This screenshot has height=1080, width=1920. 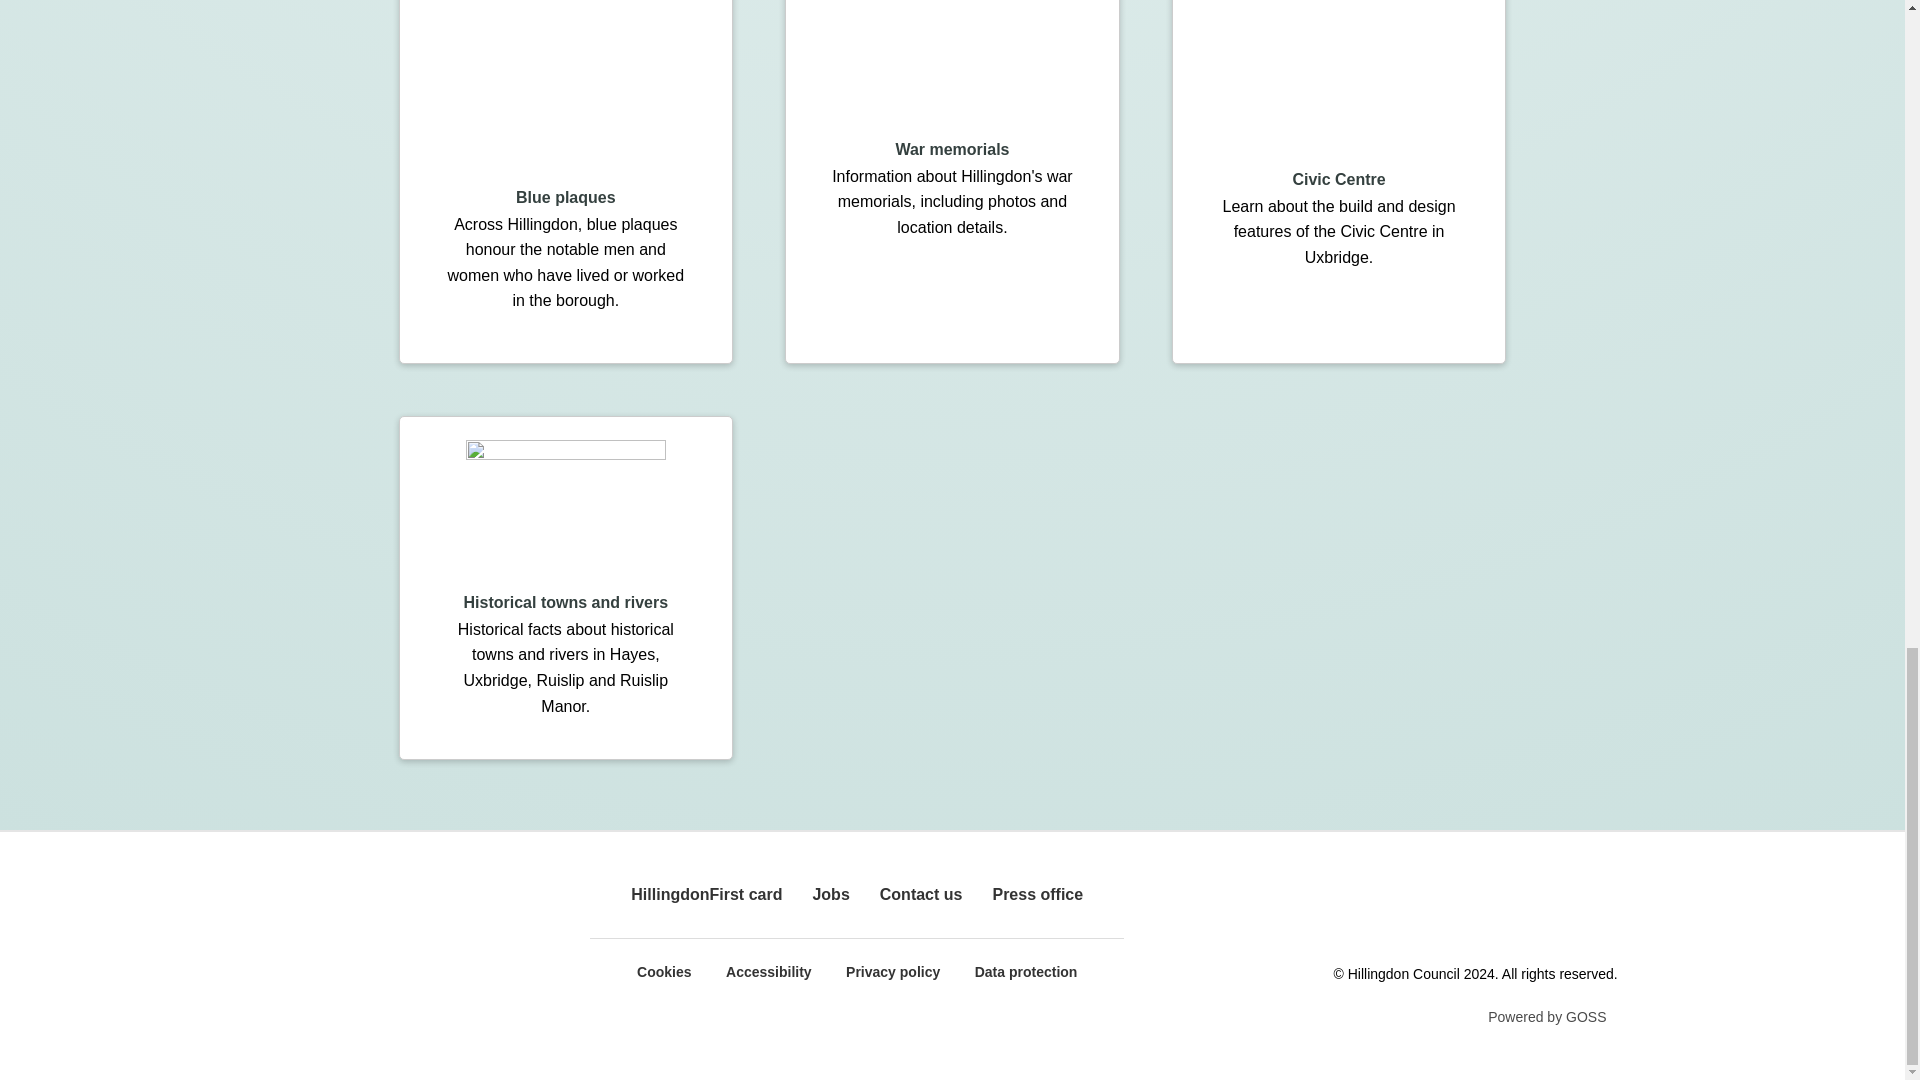 I want to click on Press office, so click(x=1037, y=894).